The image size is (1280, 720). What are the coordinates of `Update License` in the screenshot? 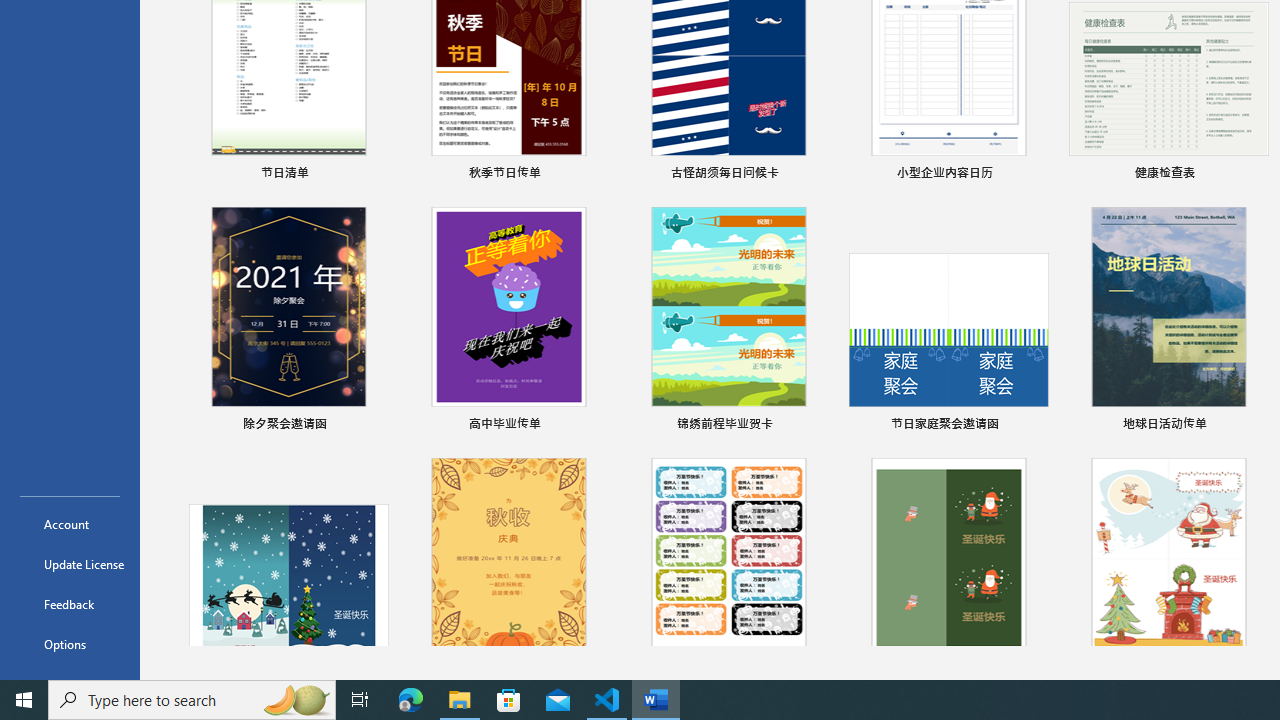 It's located at (70, 564).